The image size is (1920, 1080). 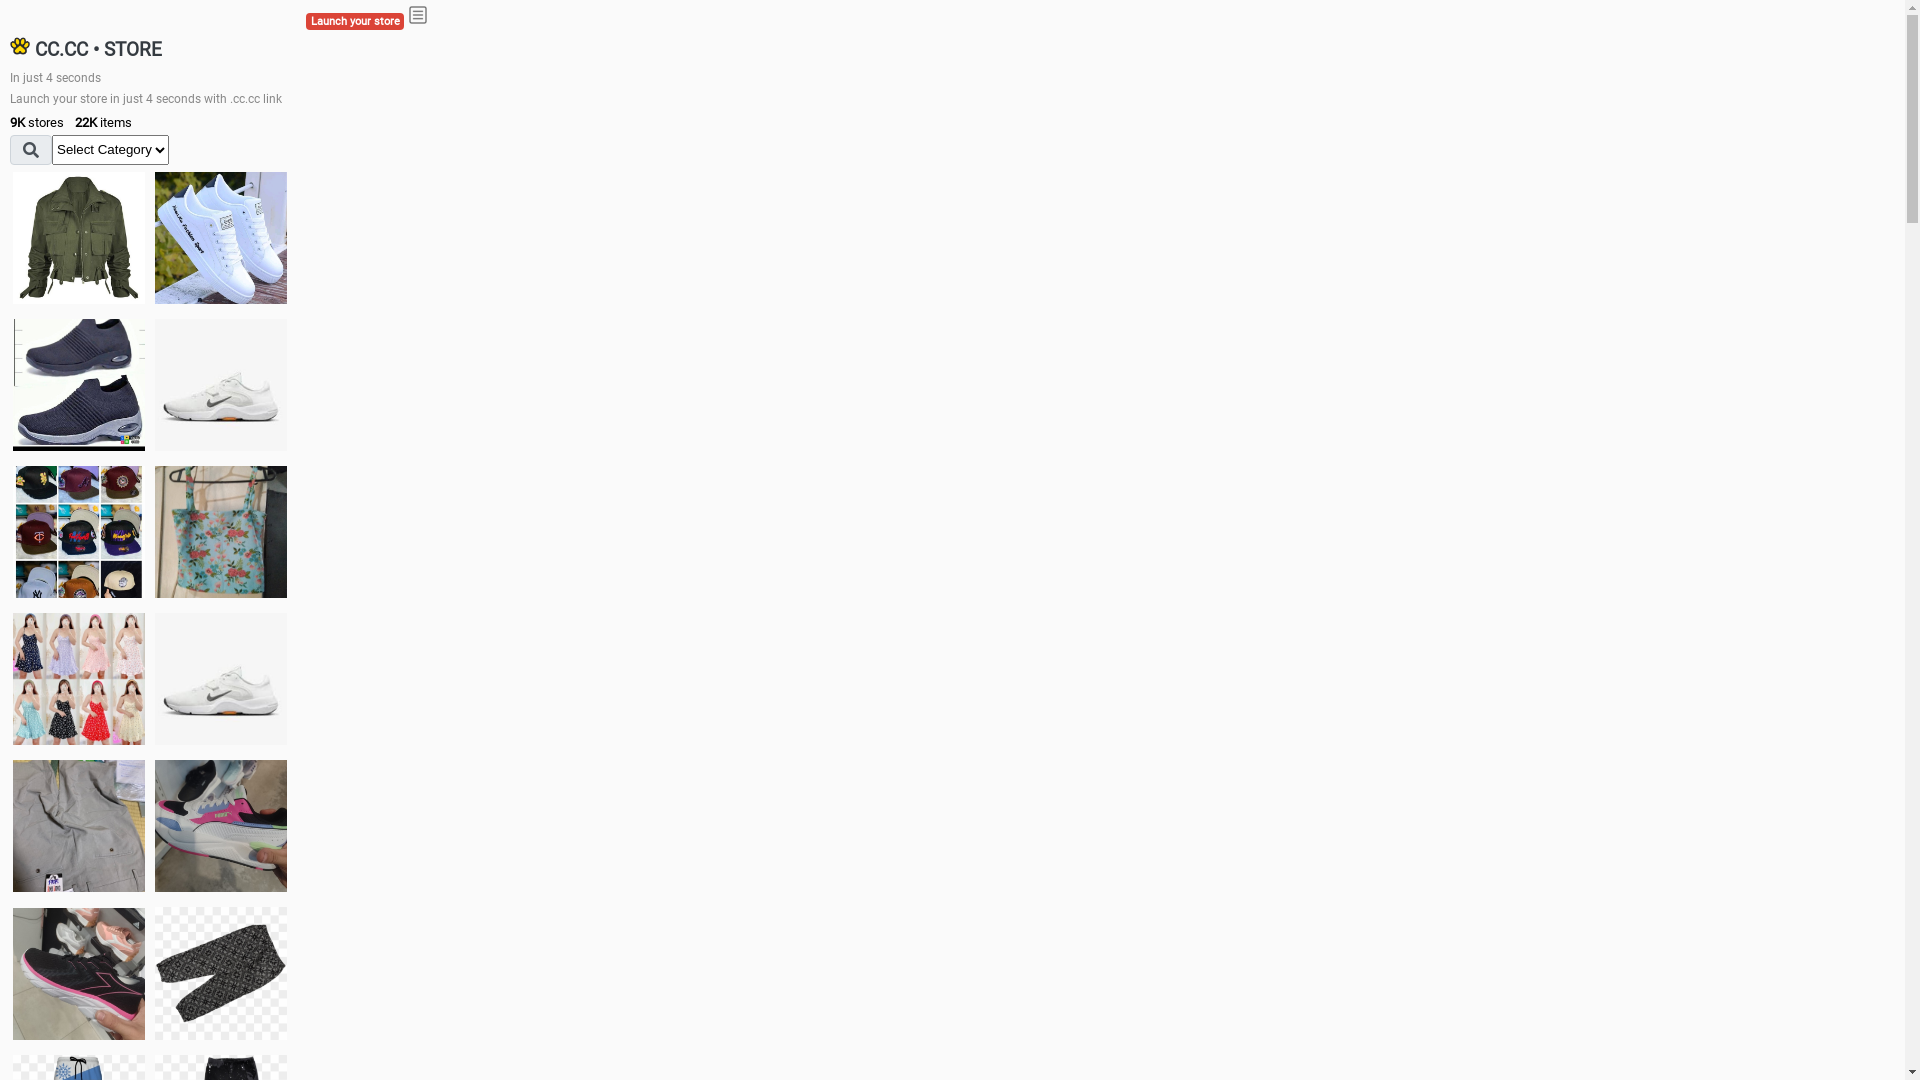 I want to click on Shoes for boys, so click(x=221, y=385).